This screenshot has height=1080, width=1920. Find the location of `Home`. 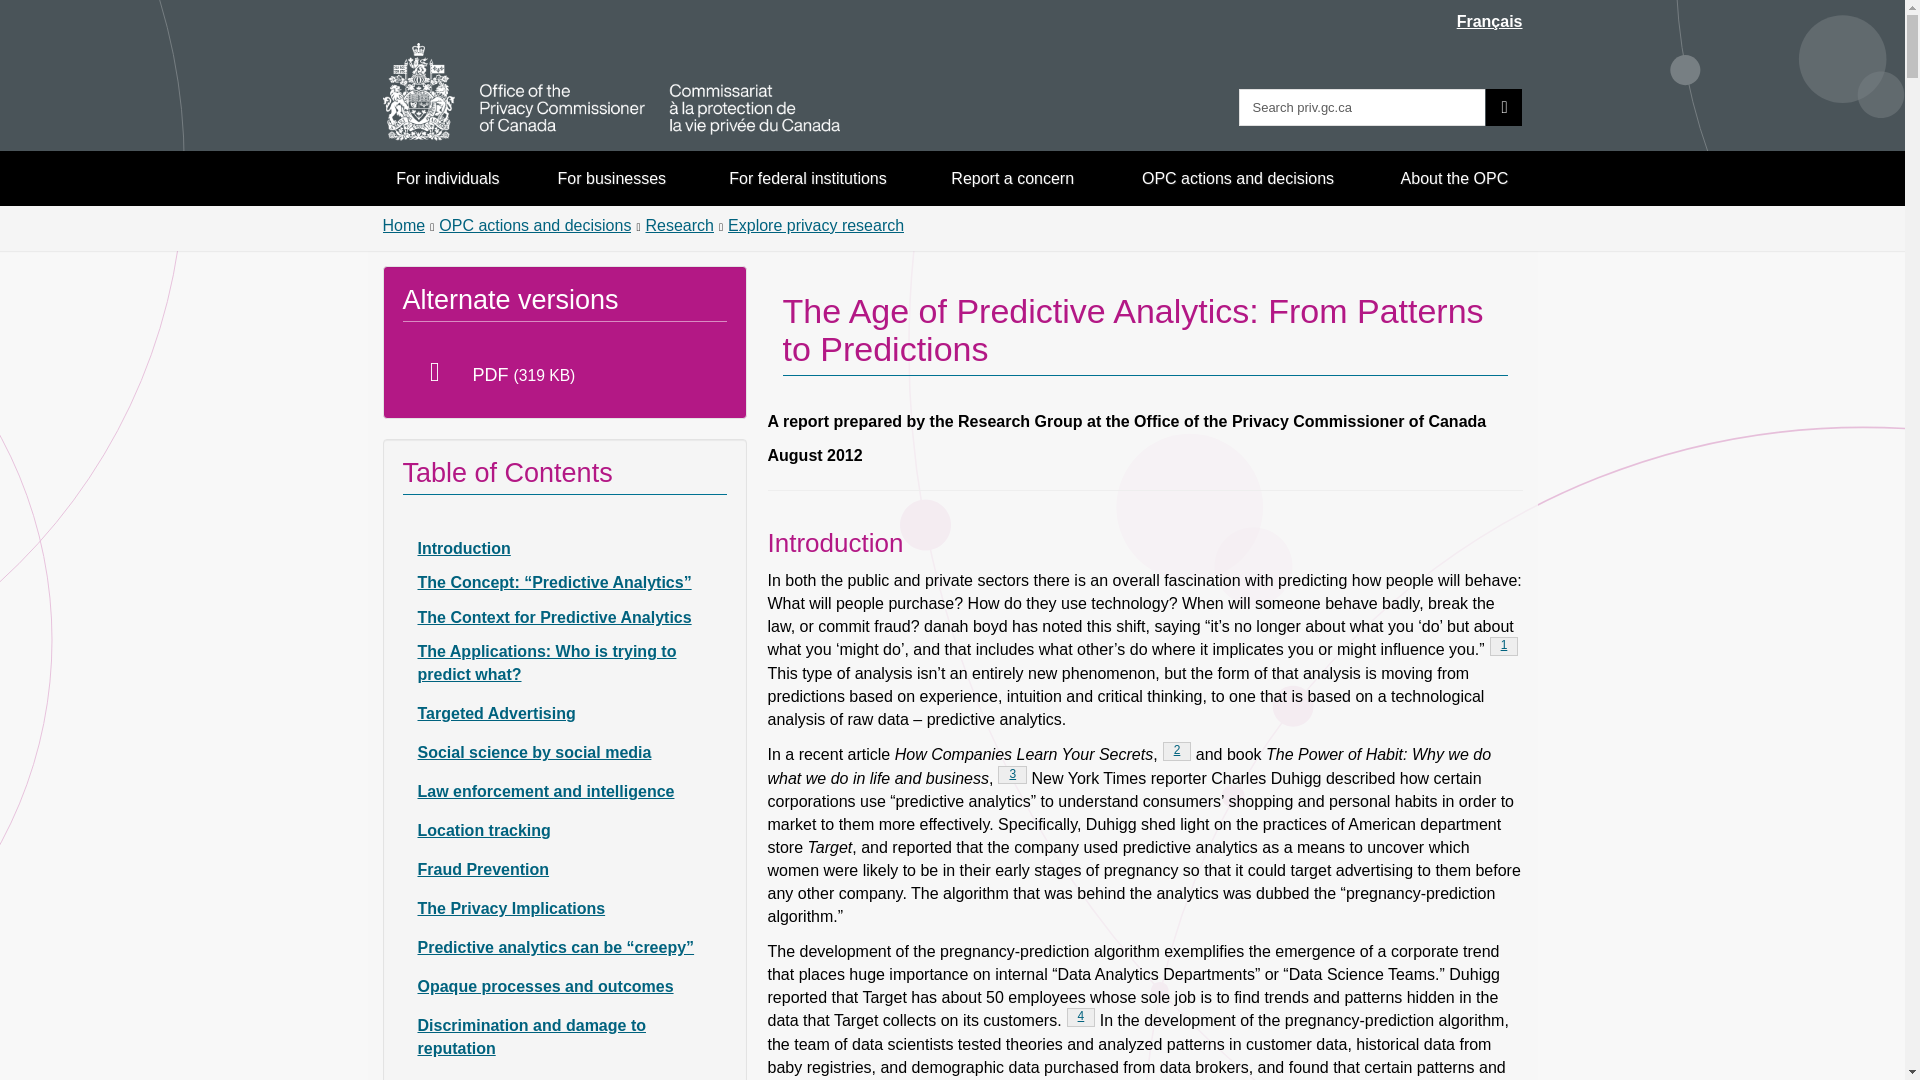

Home is located at coordinates (807, 178).